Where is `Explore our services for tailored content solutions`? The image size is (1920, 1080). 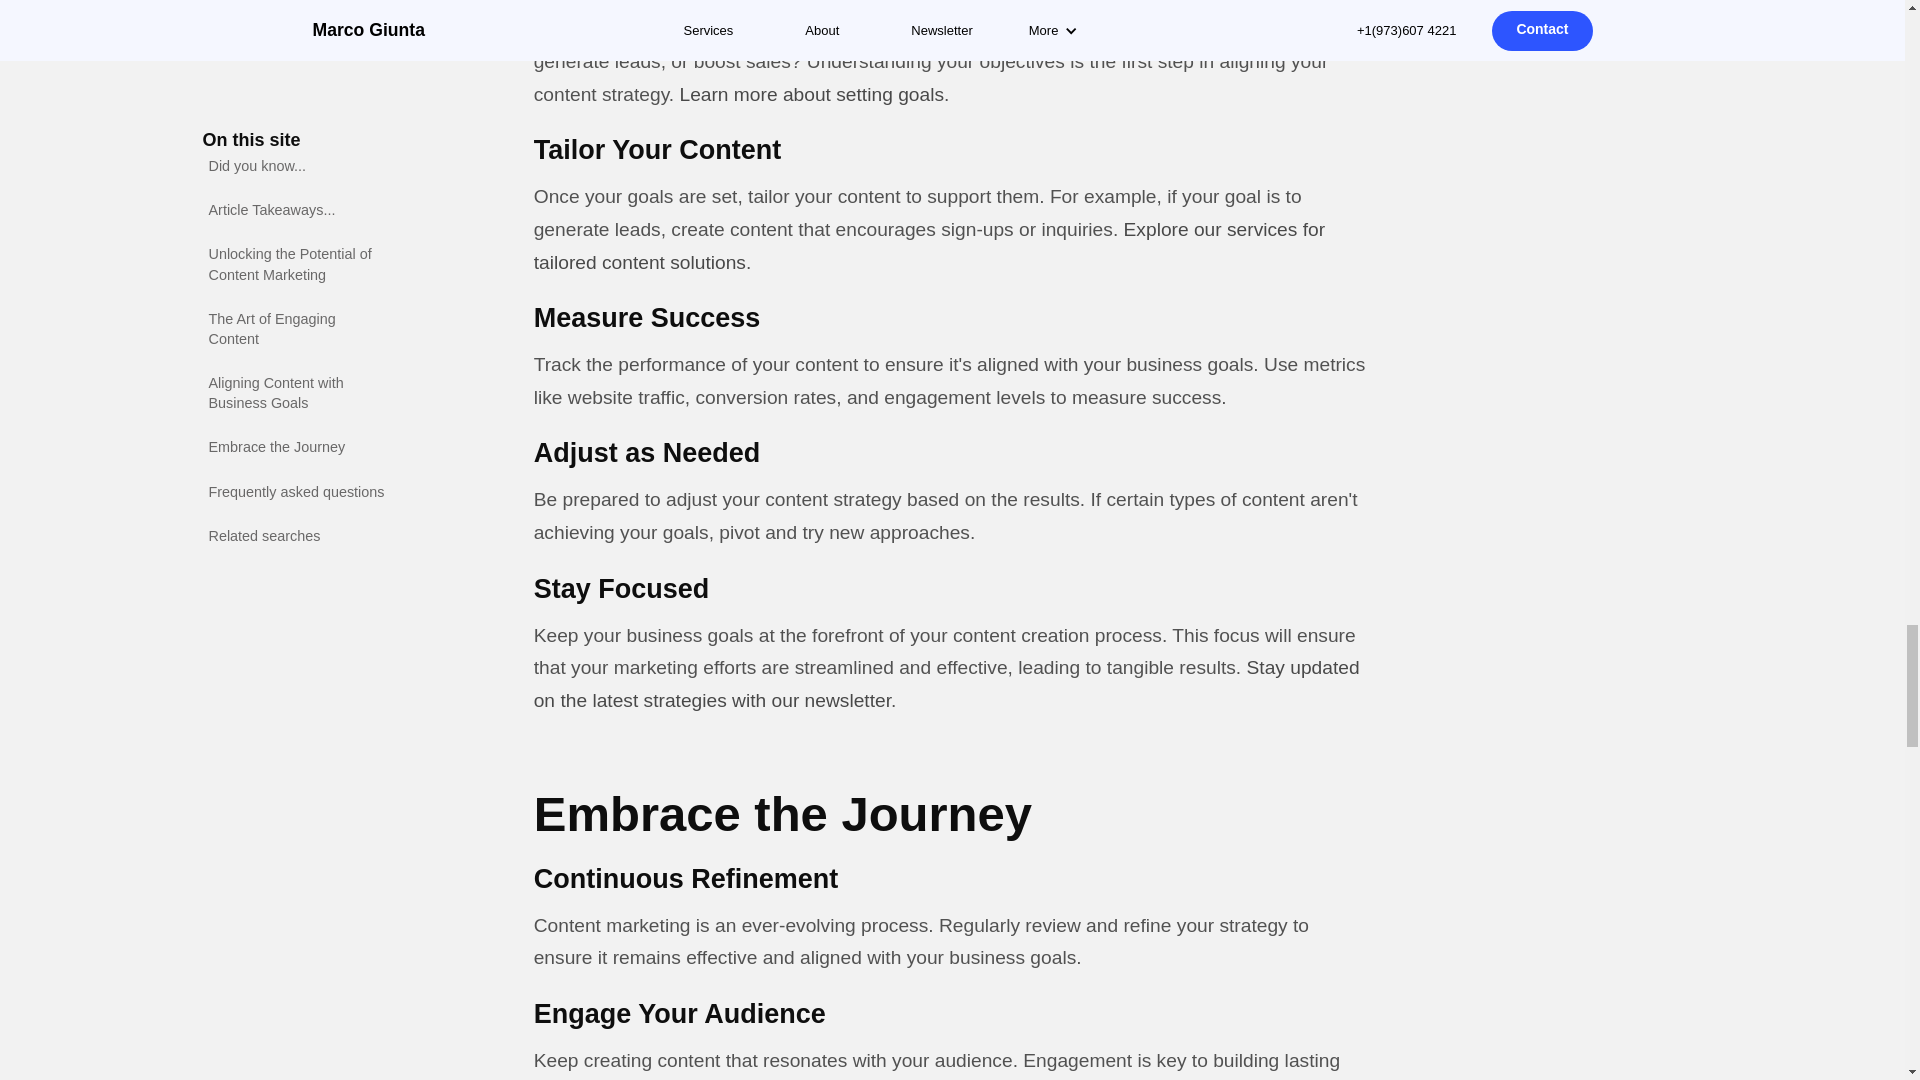
Explore our services for tailored content solutions is located at coordinates (928, 246).